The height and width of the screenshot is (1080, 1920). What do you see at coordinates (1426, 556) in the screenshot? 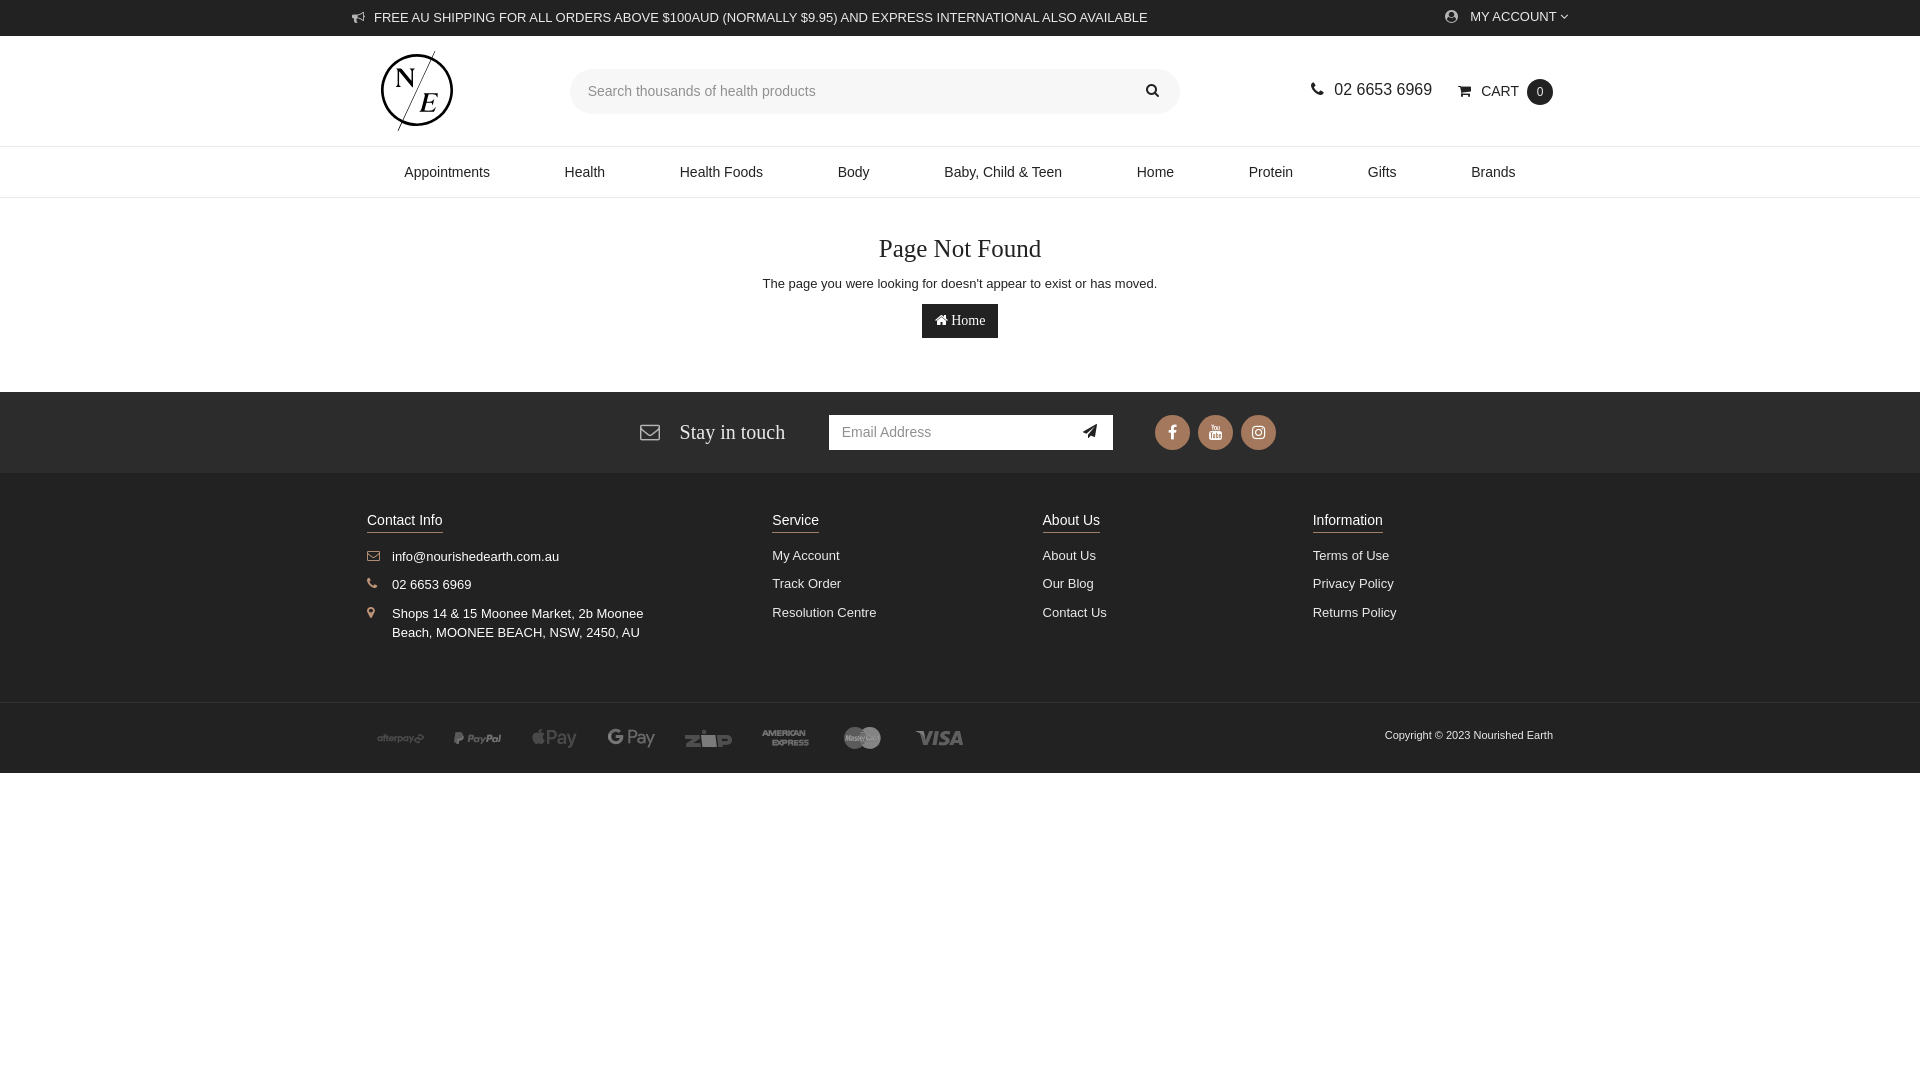
I see `Terms of Use` at bounding box center [1426, 556].